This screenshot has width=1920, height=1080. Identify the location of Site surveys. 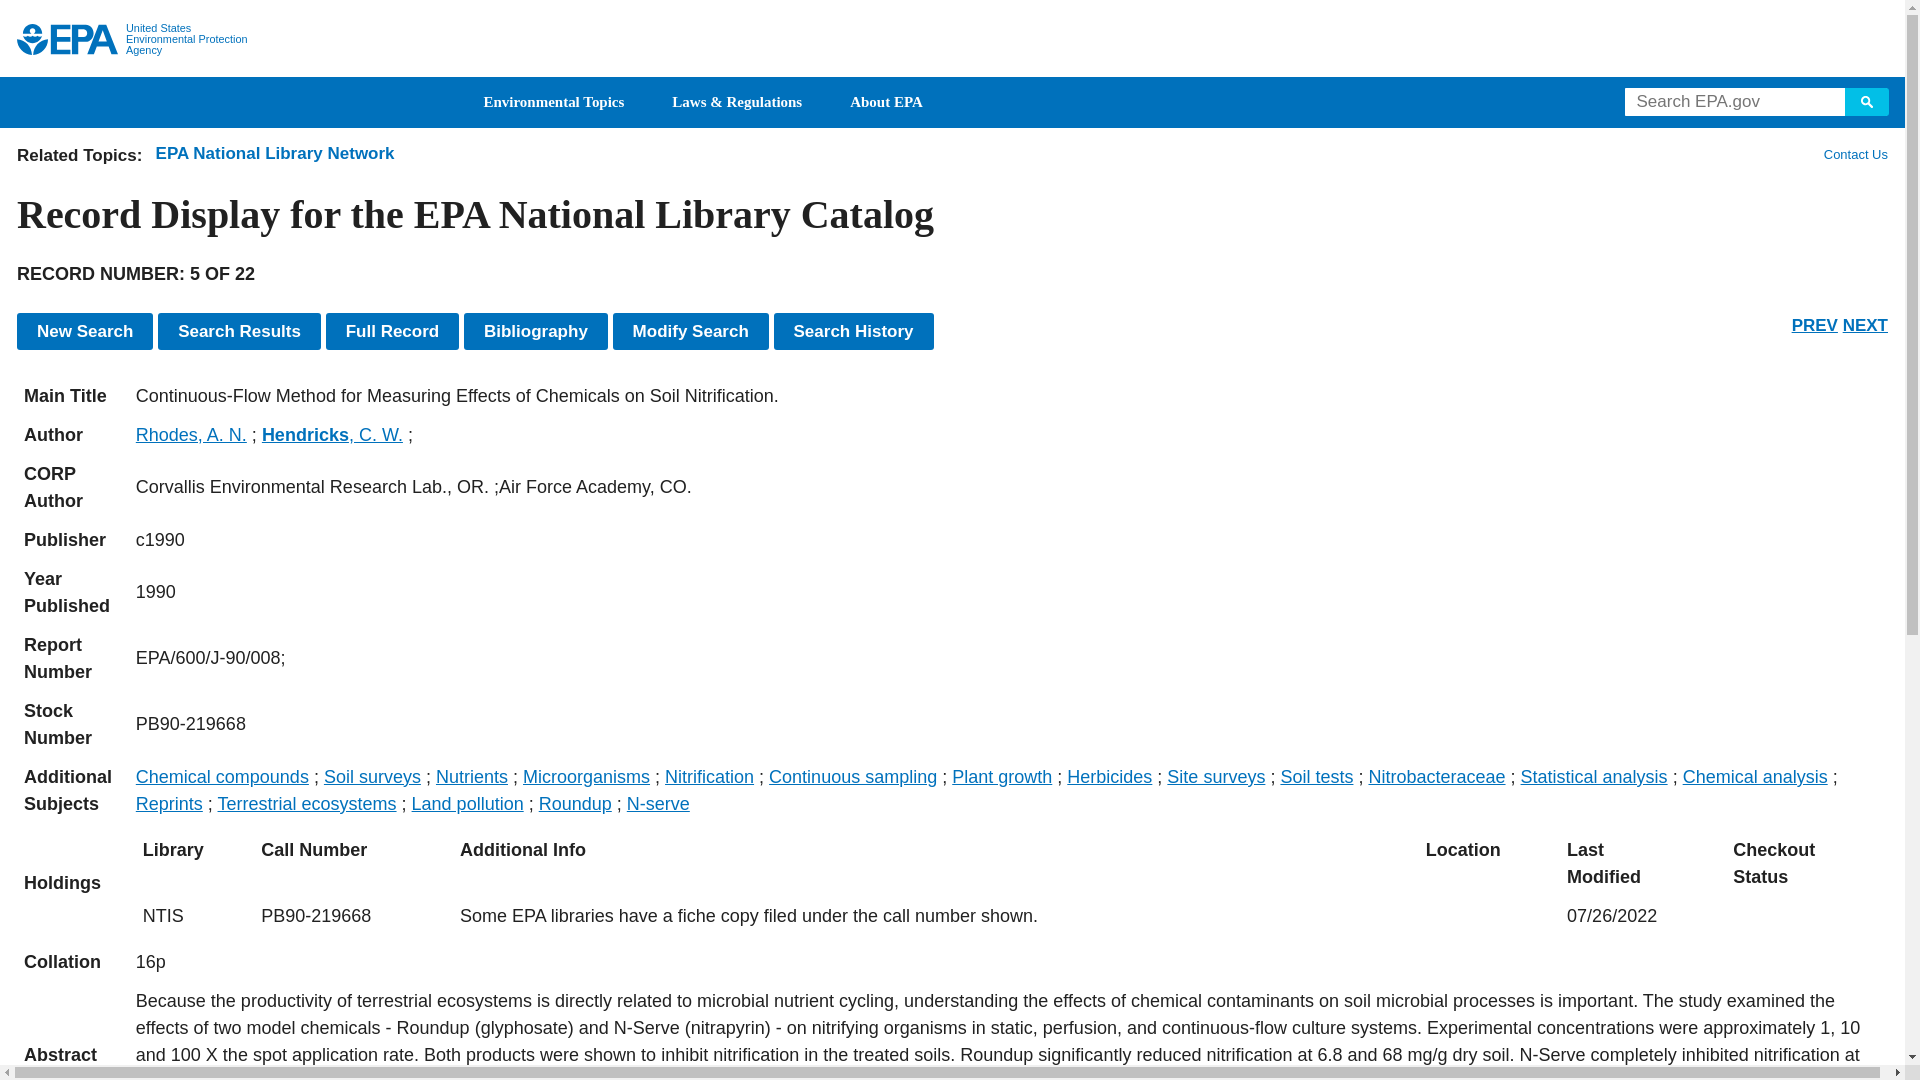
(1216, 776).